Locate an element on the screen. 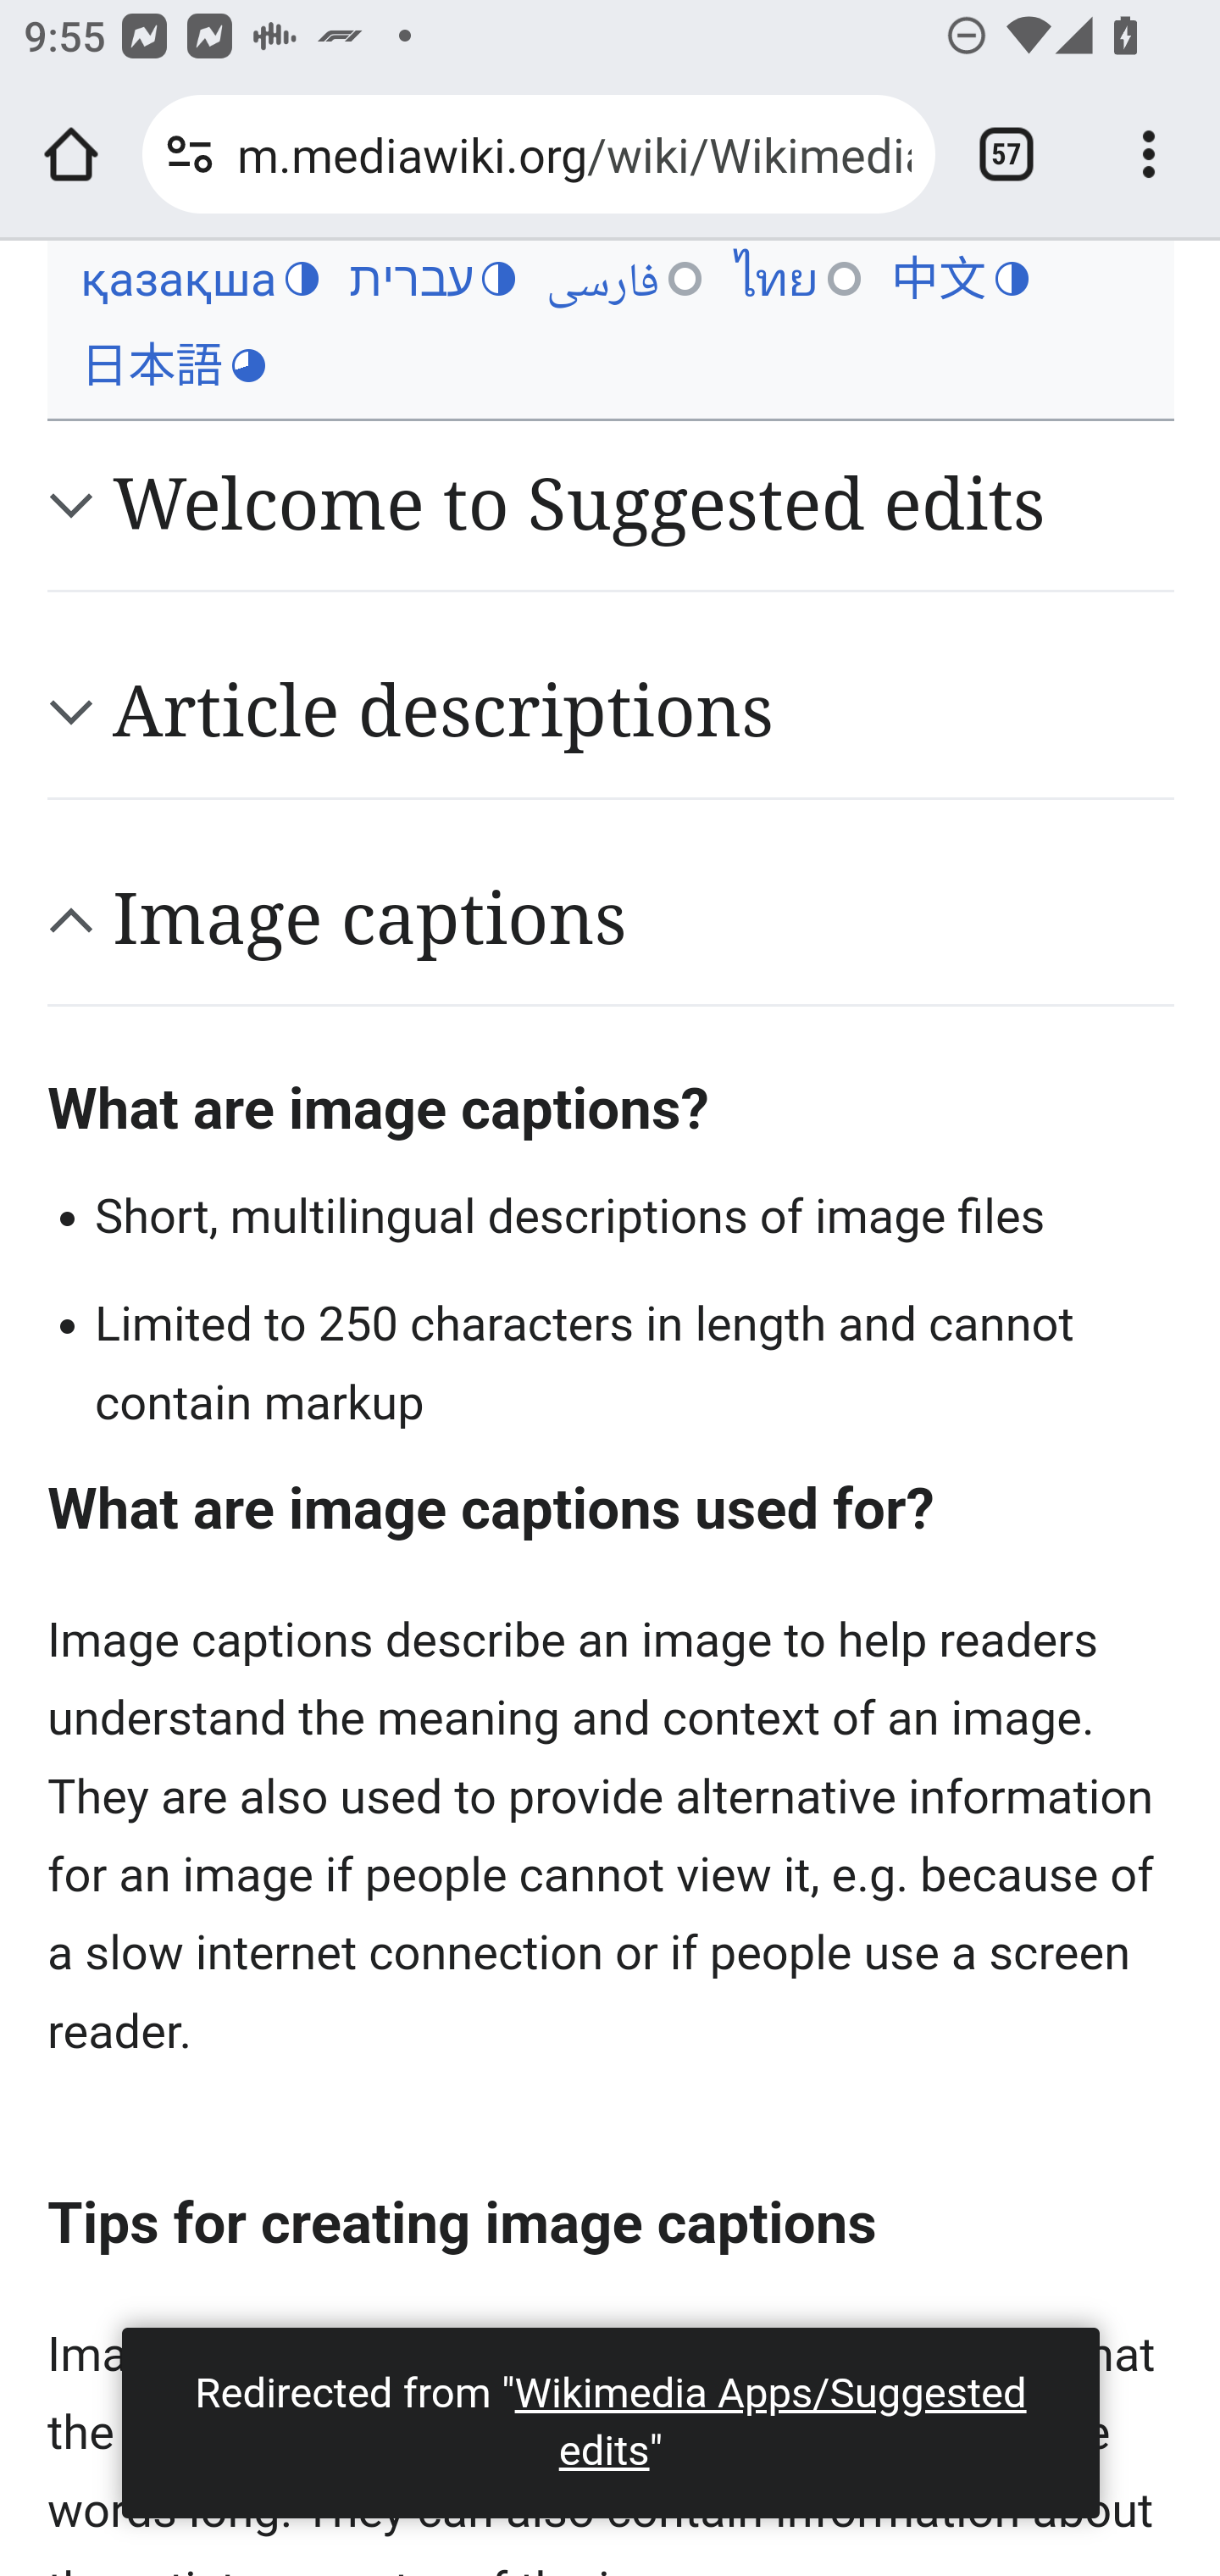 Image resolution: width=1220 pixels, height=2576 pixels. Image captions is located at coordinates (644, 919).